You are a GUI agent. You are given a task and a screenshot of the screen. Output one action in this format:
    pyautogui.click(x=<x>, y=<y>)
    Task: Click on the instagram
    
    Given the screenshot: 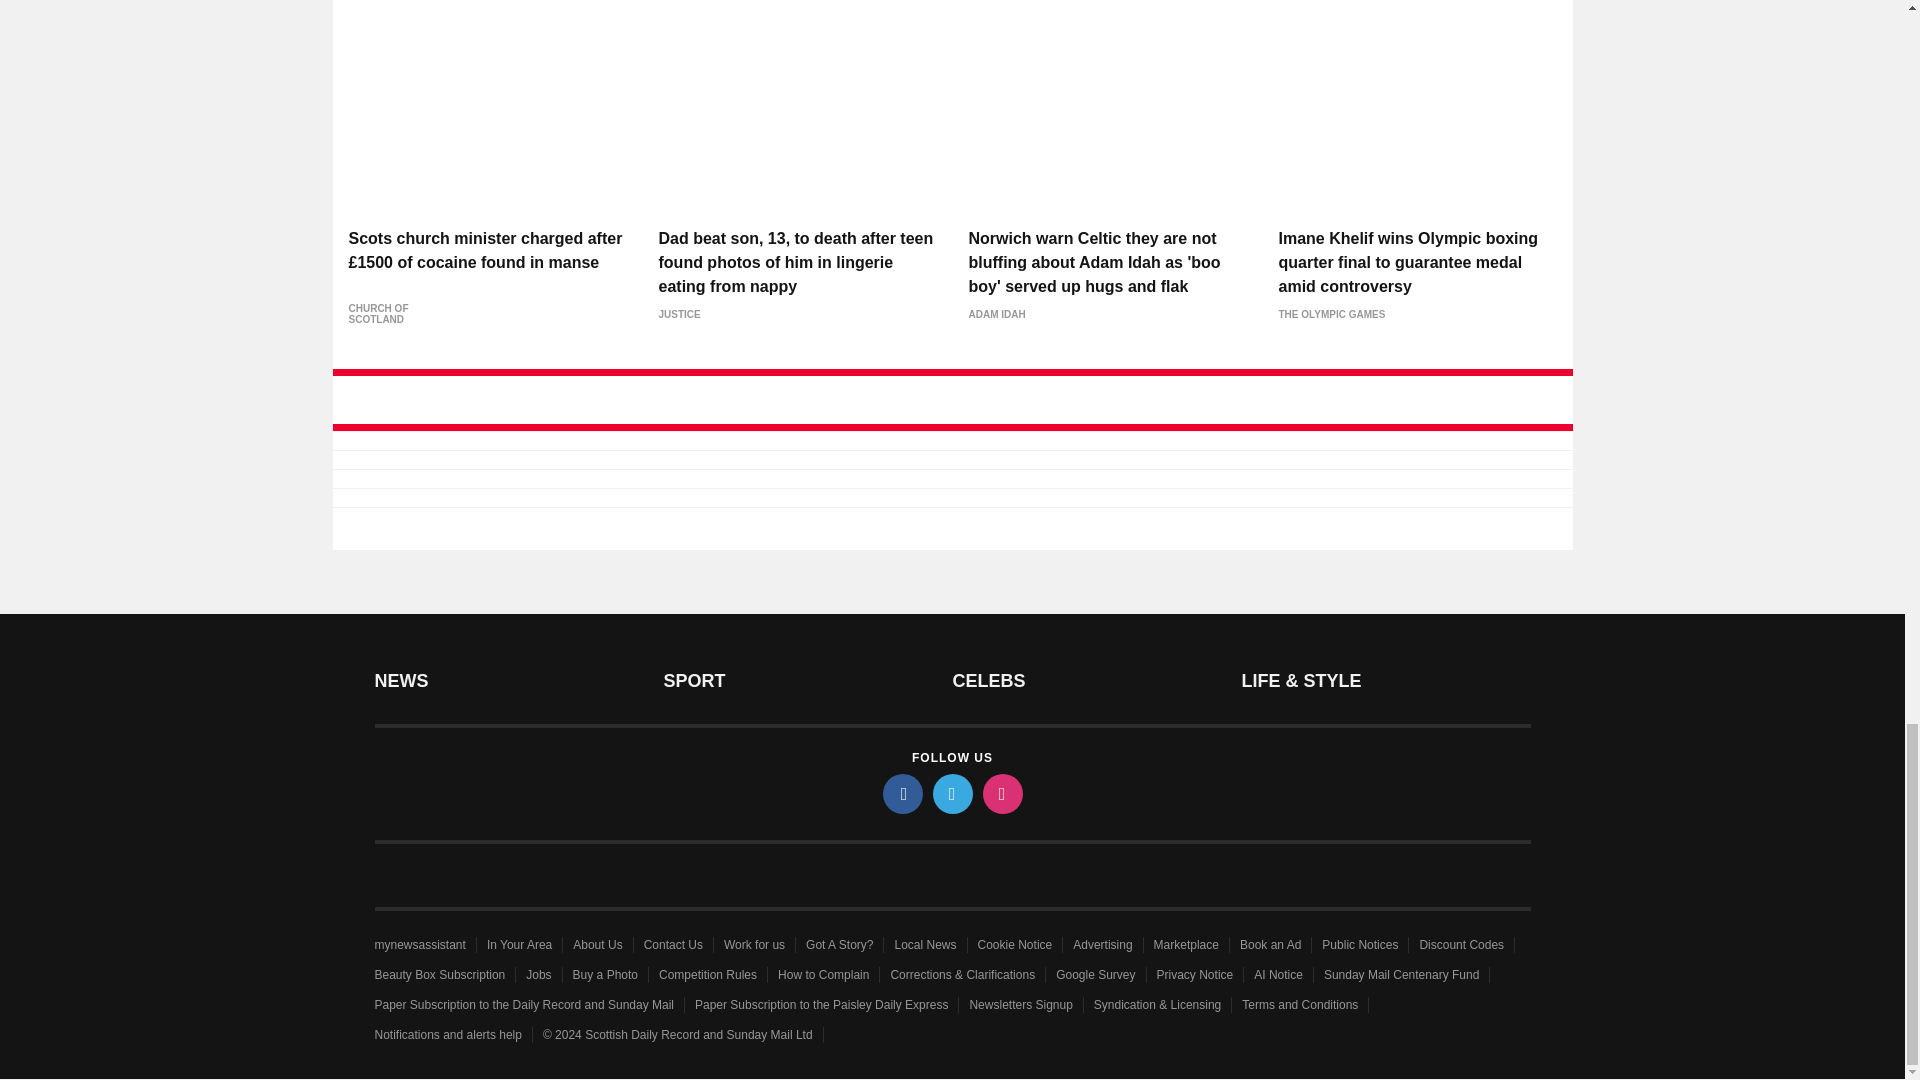 What is the action you would take?
    pyautogui.click(x=1001, y=794)
    